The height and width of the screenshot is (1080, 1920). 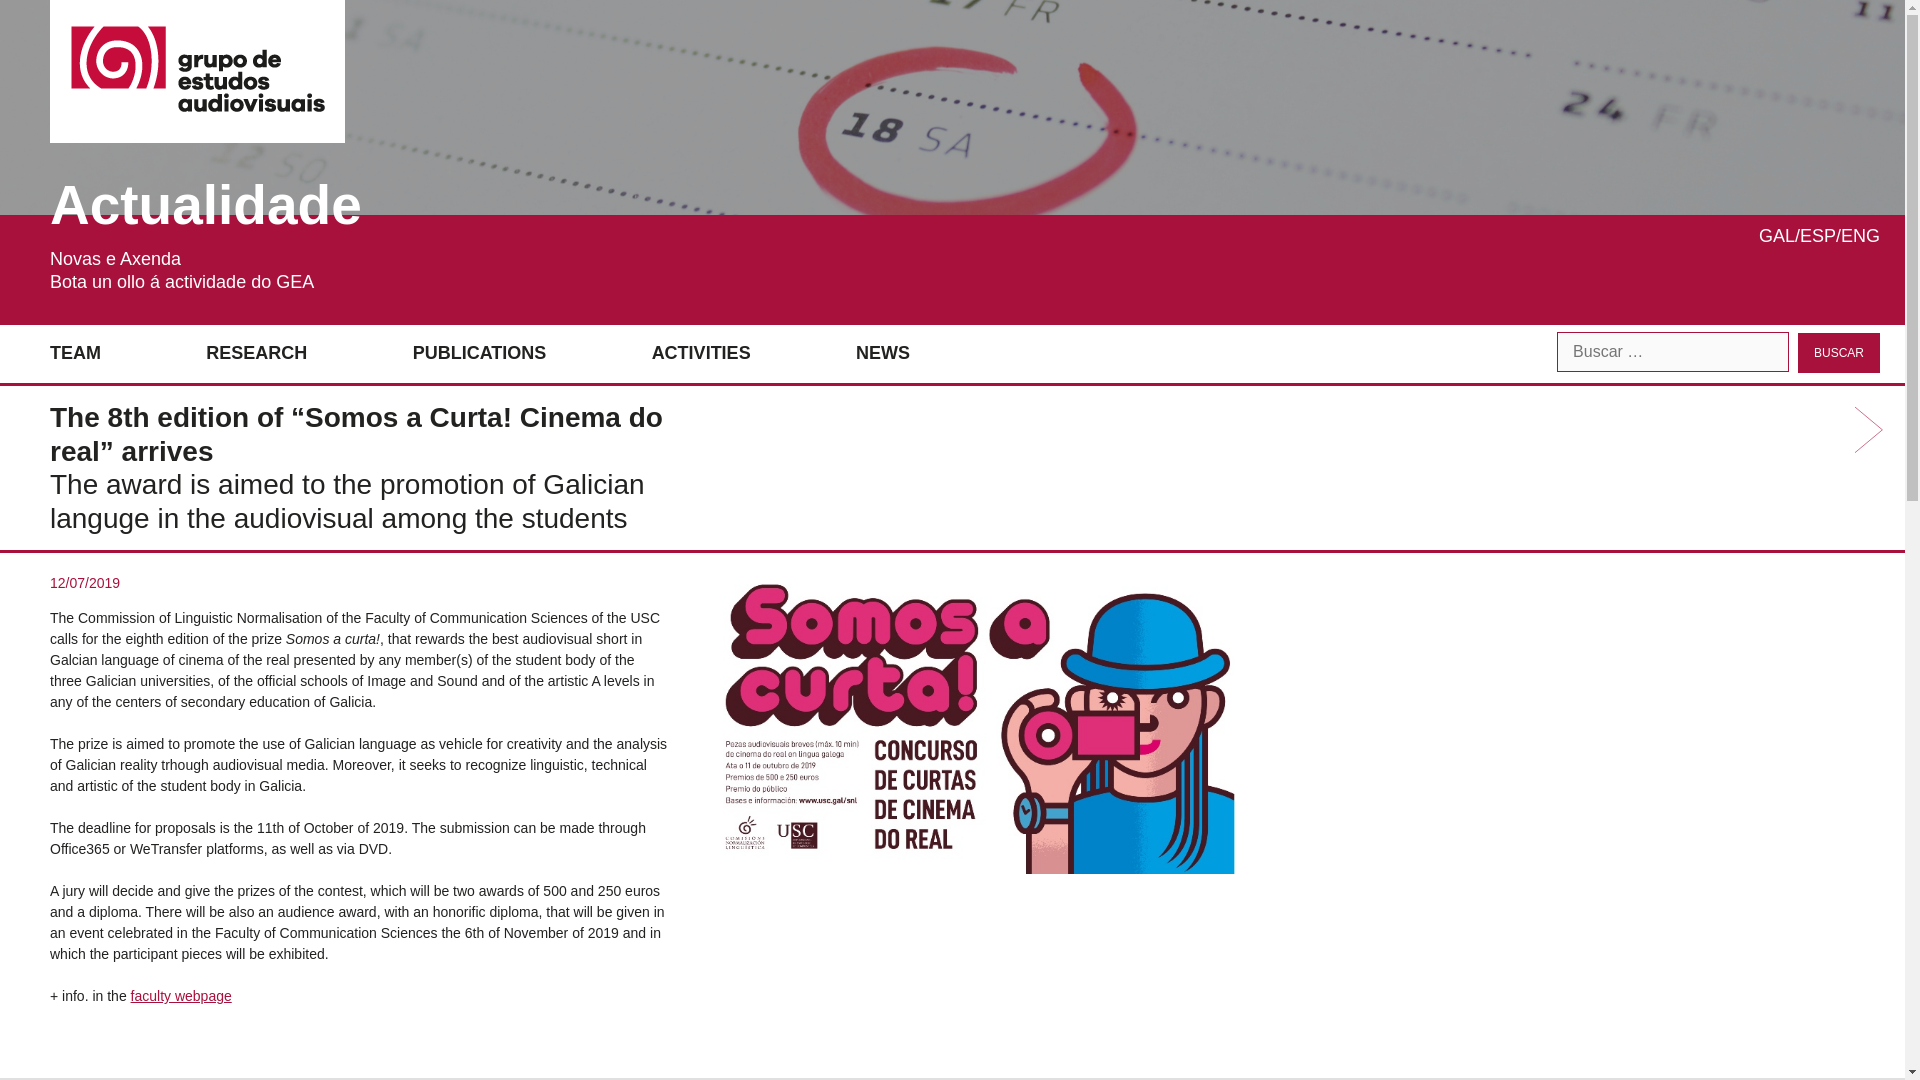 I want to click on faculty webpage, so click(x=181, y=996).